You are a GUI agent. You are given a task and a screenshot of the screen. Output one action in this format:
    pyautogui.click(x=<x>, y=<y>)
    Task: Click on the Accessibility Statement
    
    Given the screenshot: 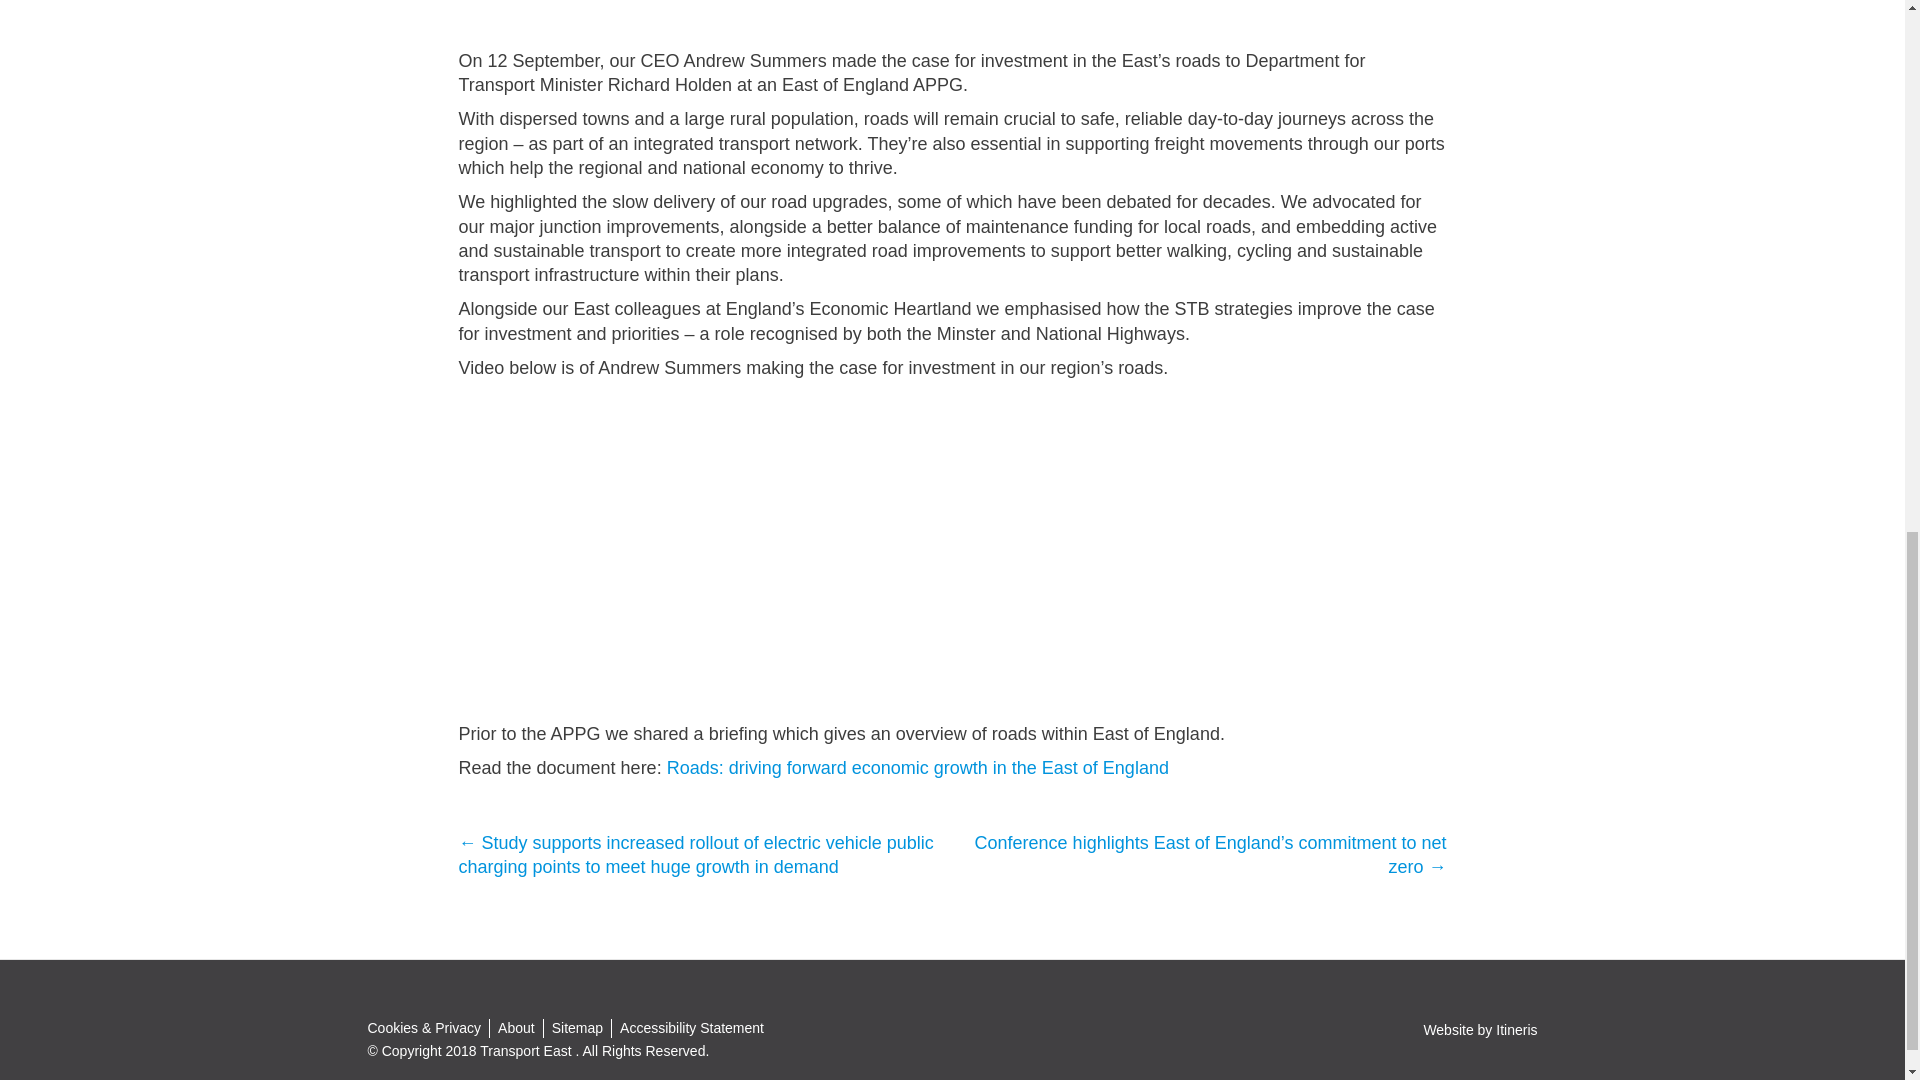 What is the action you would take?
    pyautogui.click(x=692, y=1028)
    